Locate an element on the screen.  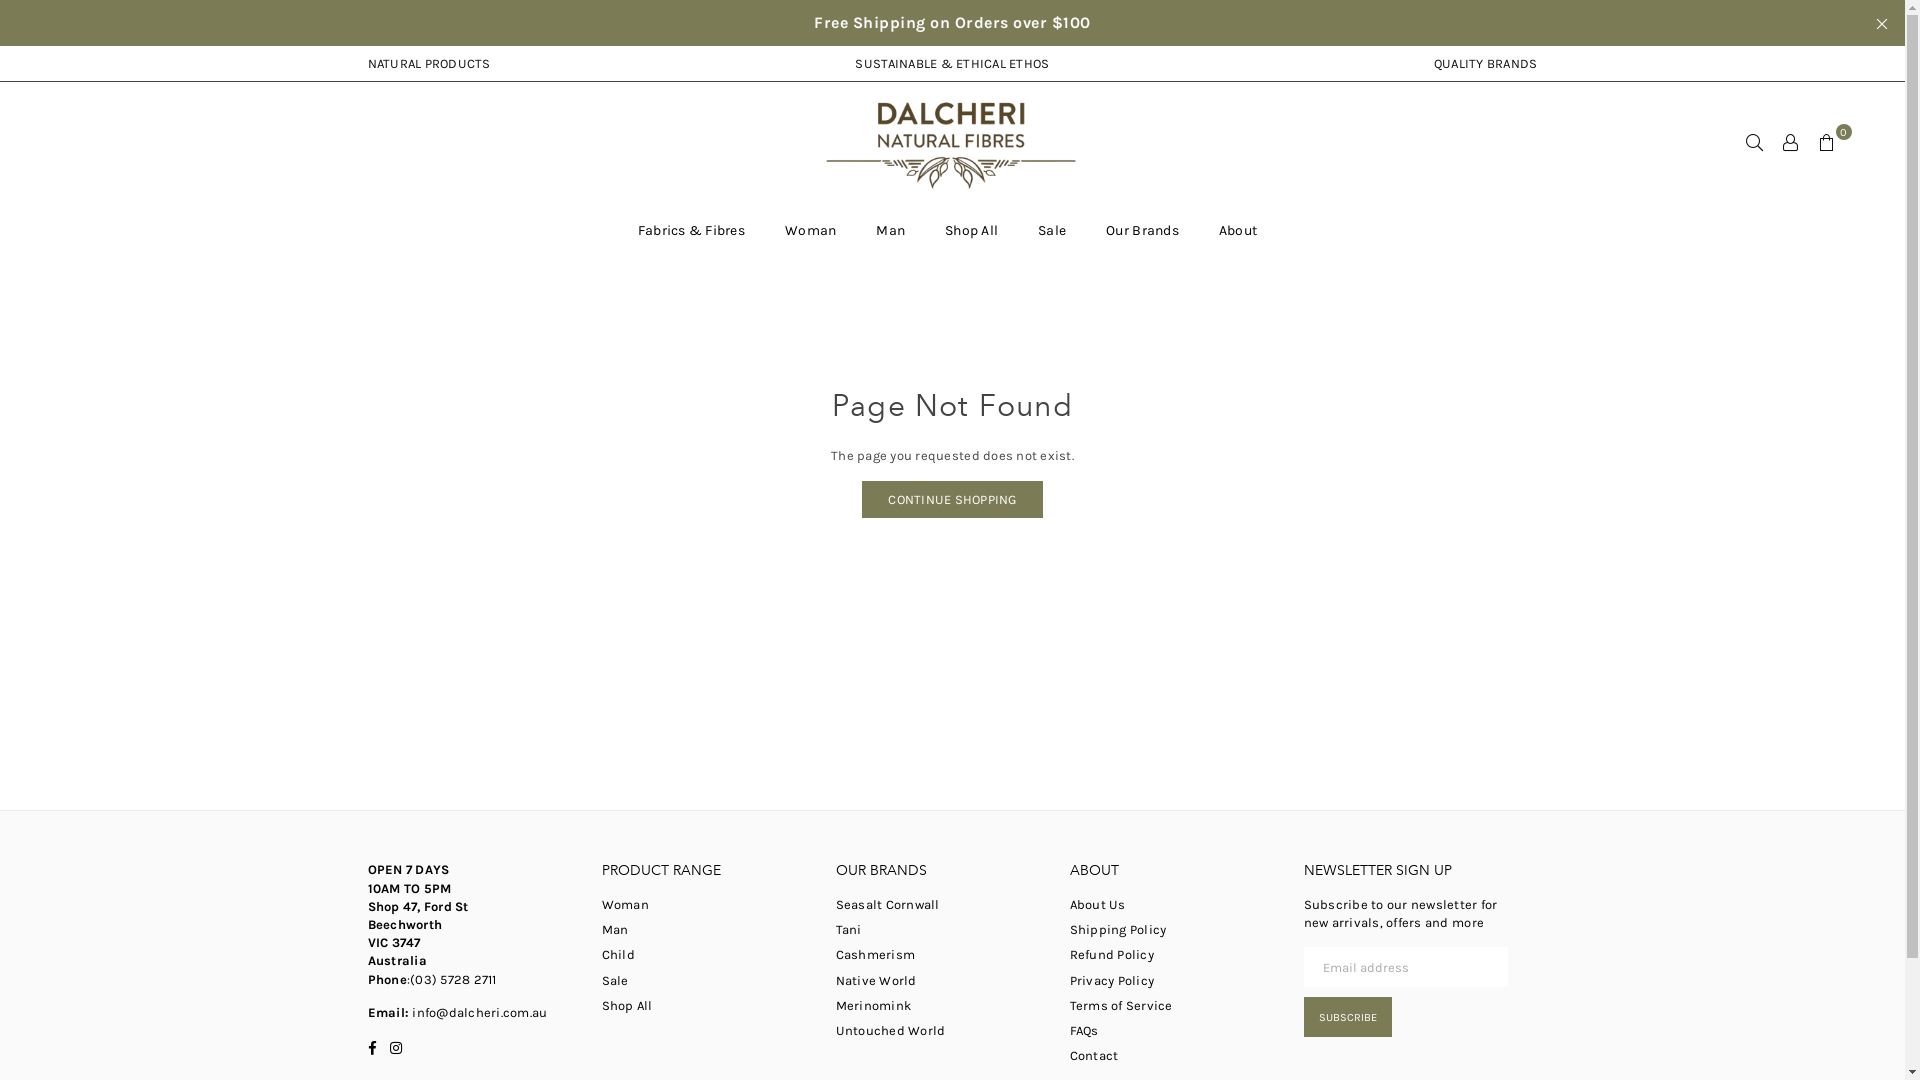
SUBSCRIBE is located at coordinates (1348, 1017).